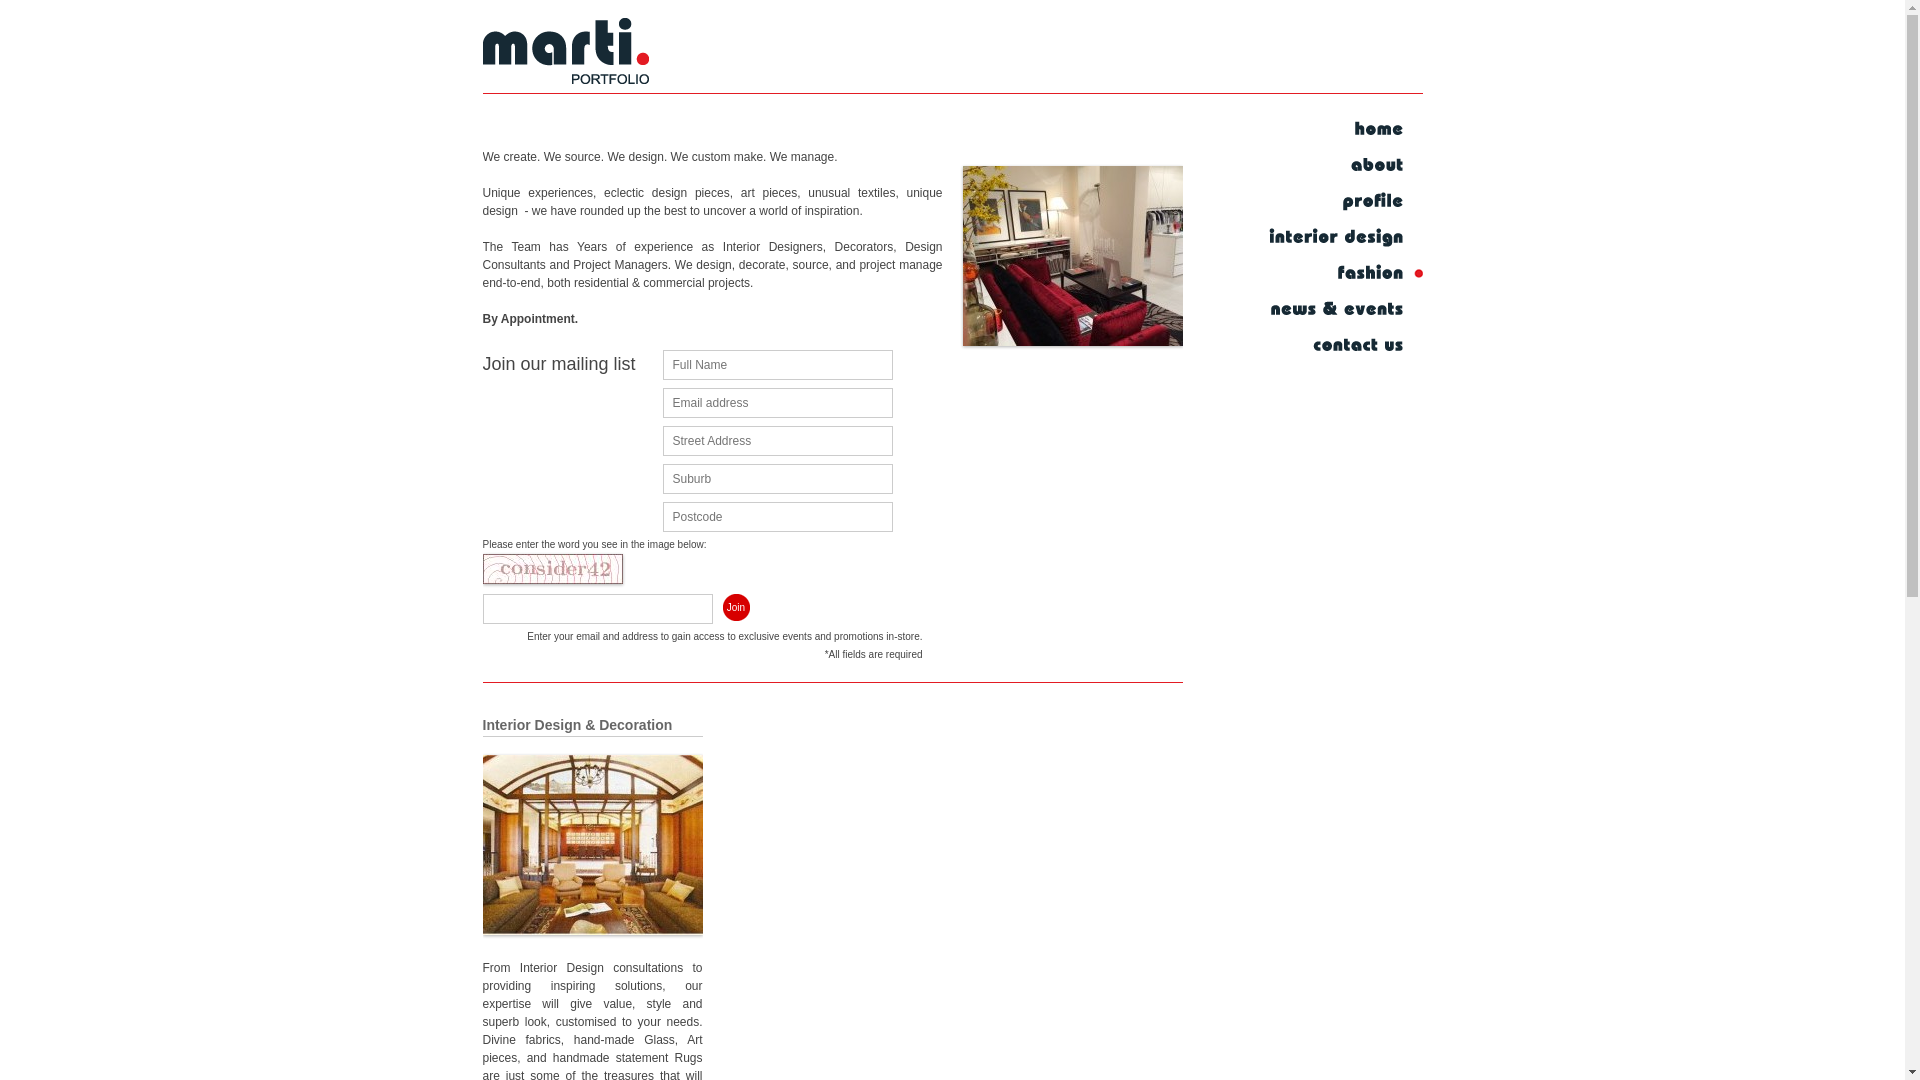 This screenshot has width=1920, height=1080. I want to click on  , so click(1342, 130).